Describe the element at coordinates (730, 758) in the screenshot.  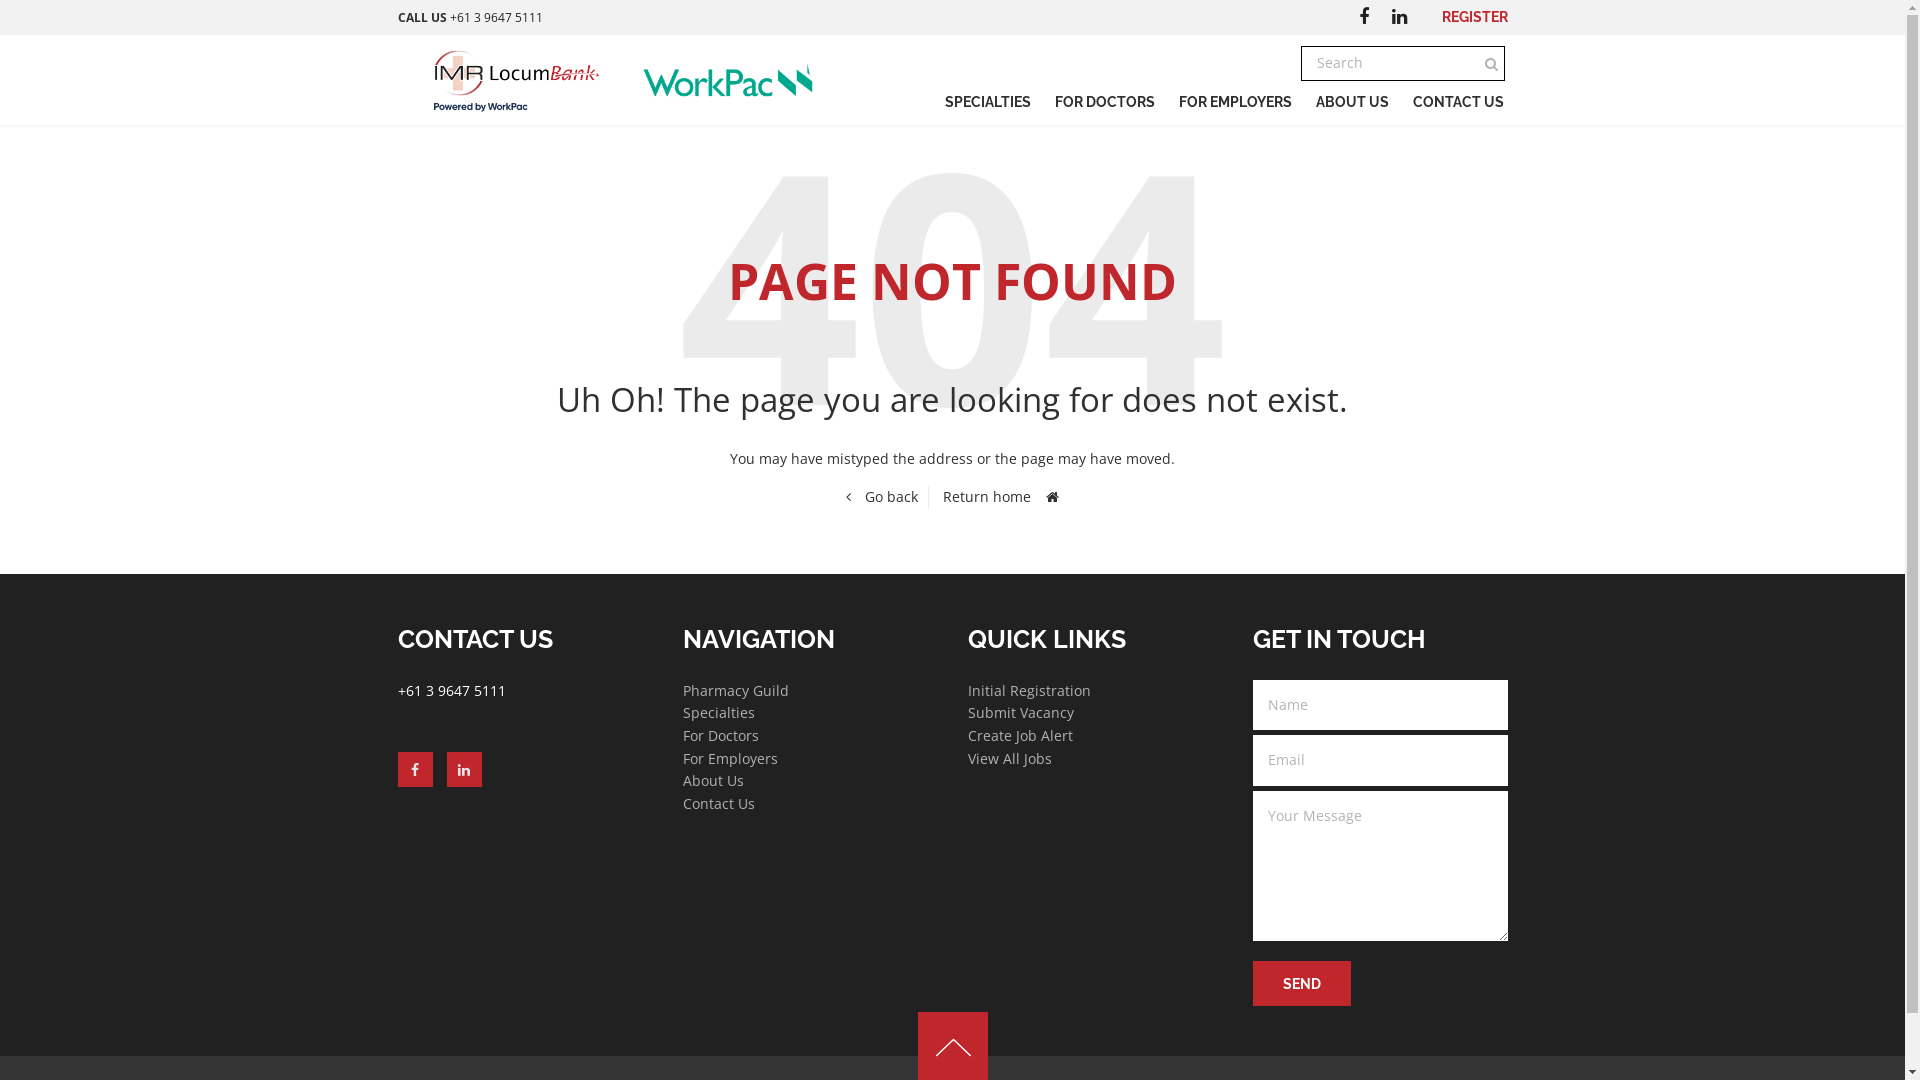
I see `For Employers` at that location.